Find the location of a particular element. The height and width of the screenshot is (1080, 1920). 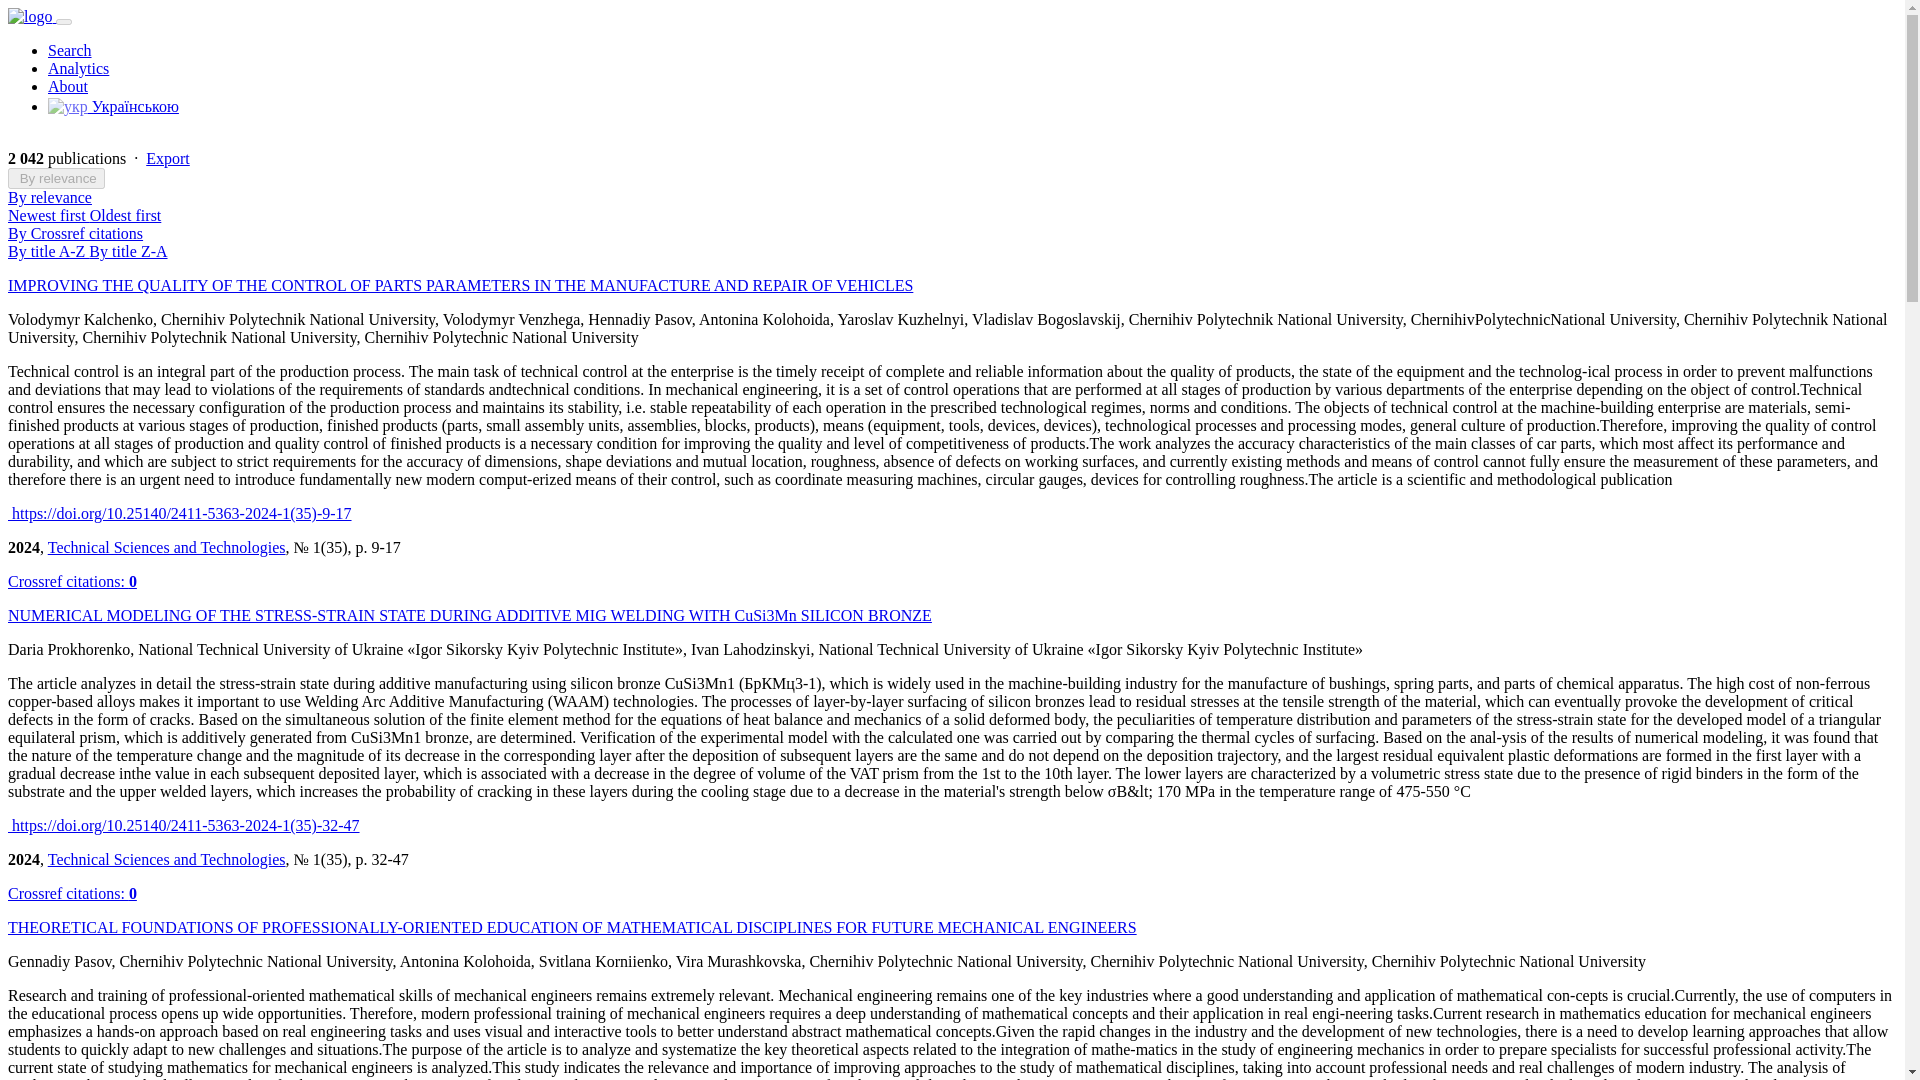

Search is located at coordinates (70, 50).